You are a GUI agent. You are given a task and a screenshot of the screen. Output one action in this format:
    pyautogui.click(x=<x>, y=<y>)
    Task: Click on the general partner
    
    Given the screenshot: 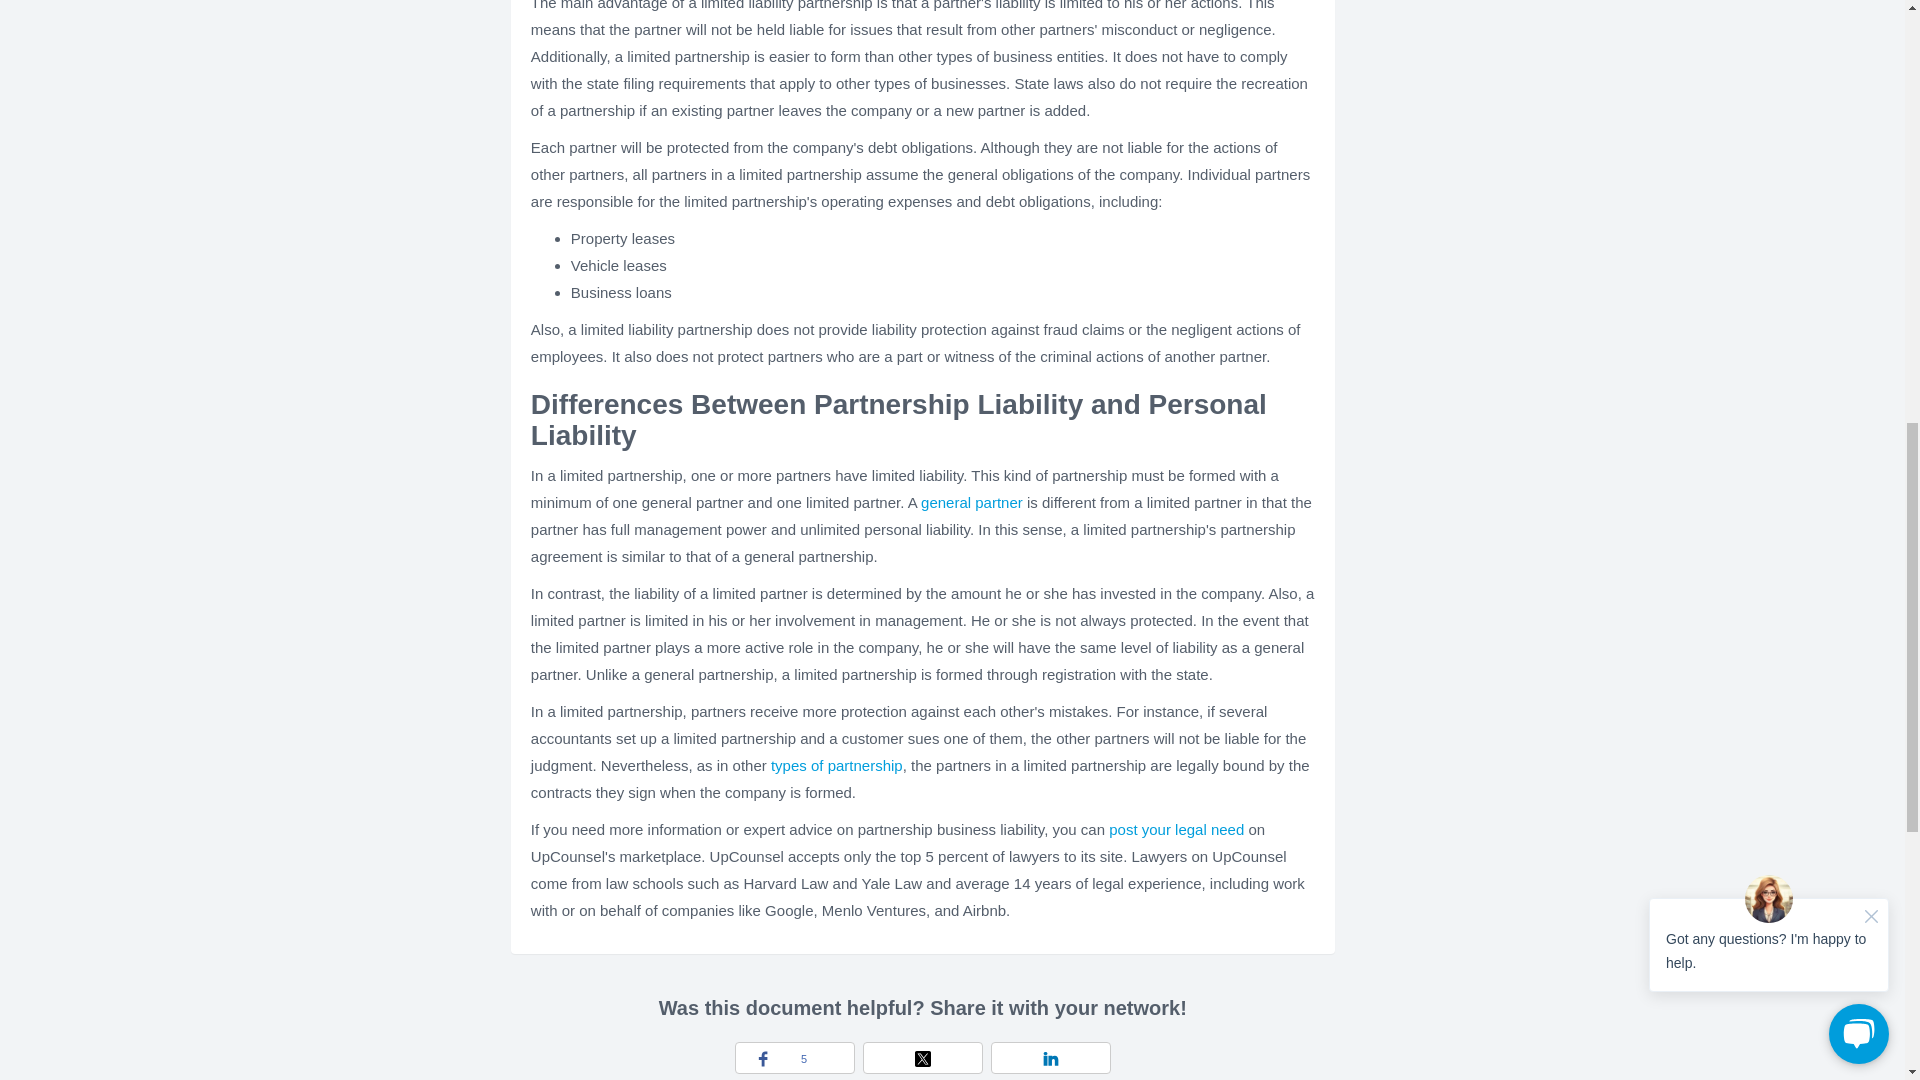 What is the action you would take?
    pyautogui.click(x=972, y=502)
    